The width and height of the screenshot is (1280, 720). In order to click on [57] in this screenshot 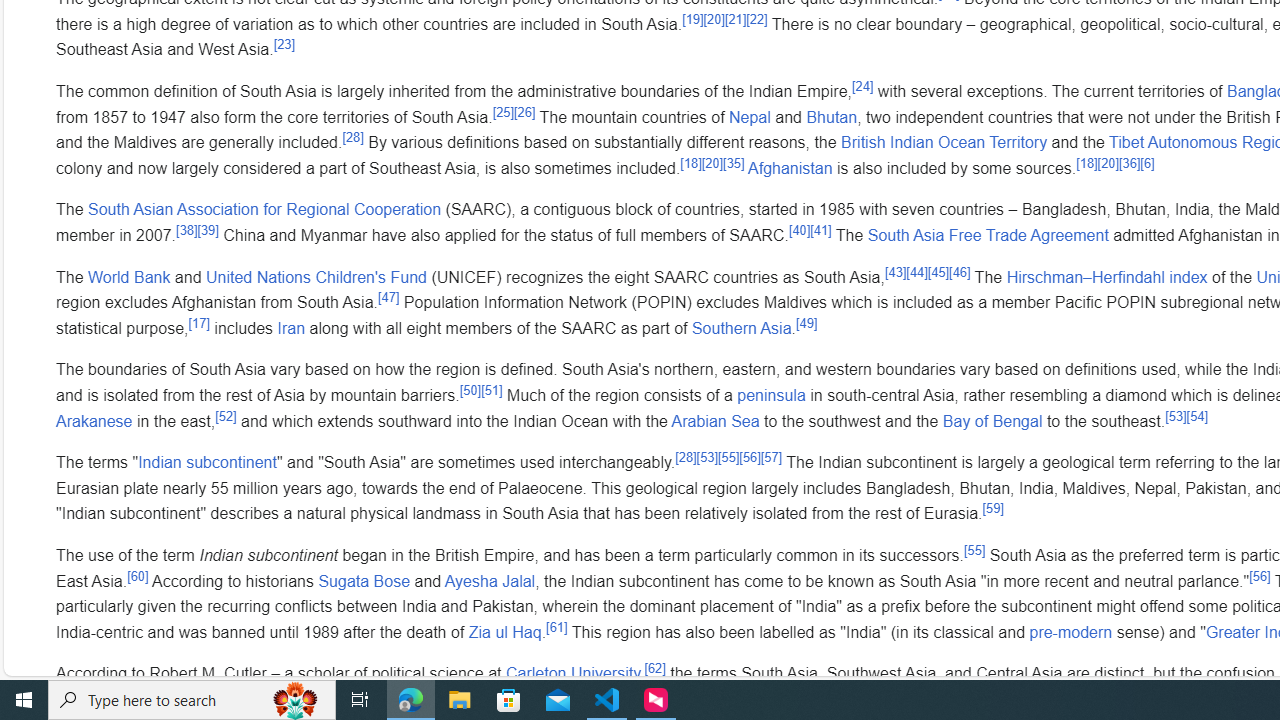, I will do `click(772, 457)`.